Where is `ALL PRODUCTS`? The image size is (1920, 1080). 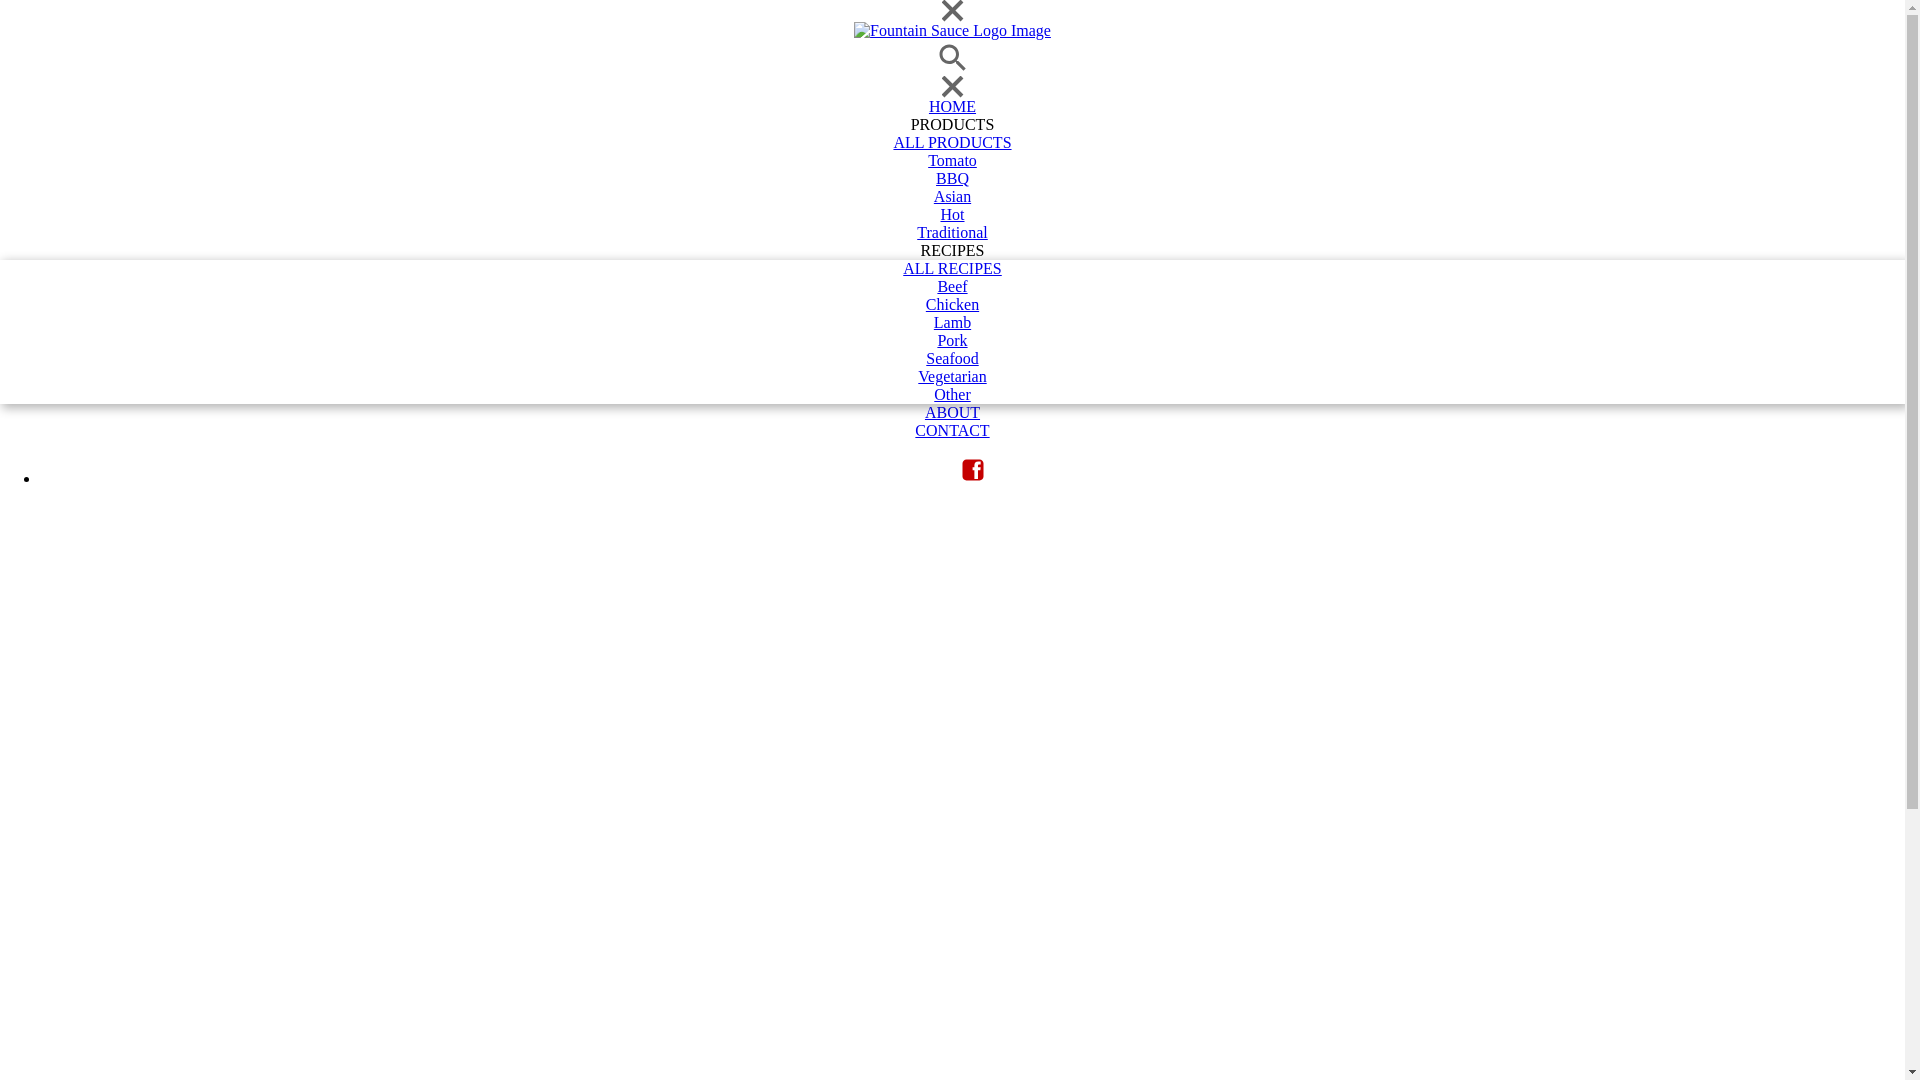 ALL PRODUCTS is located at coordinates (952, 143).